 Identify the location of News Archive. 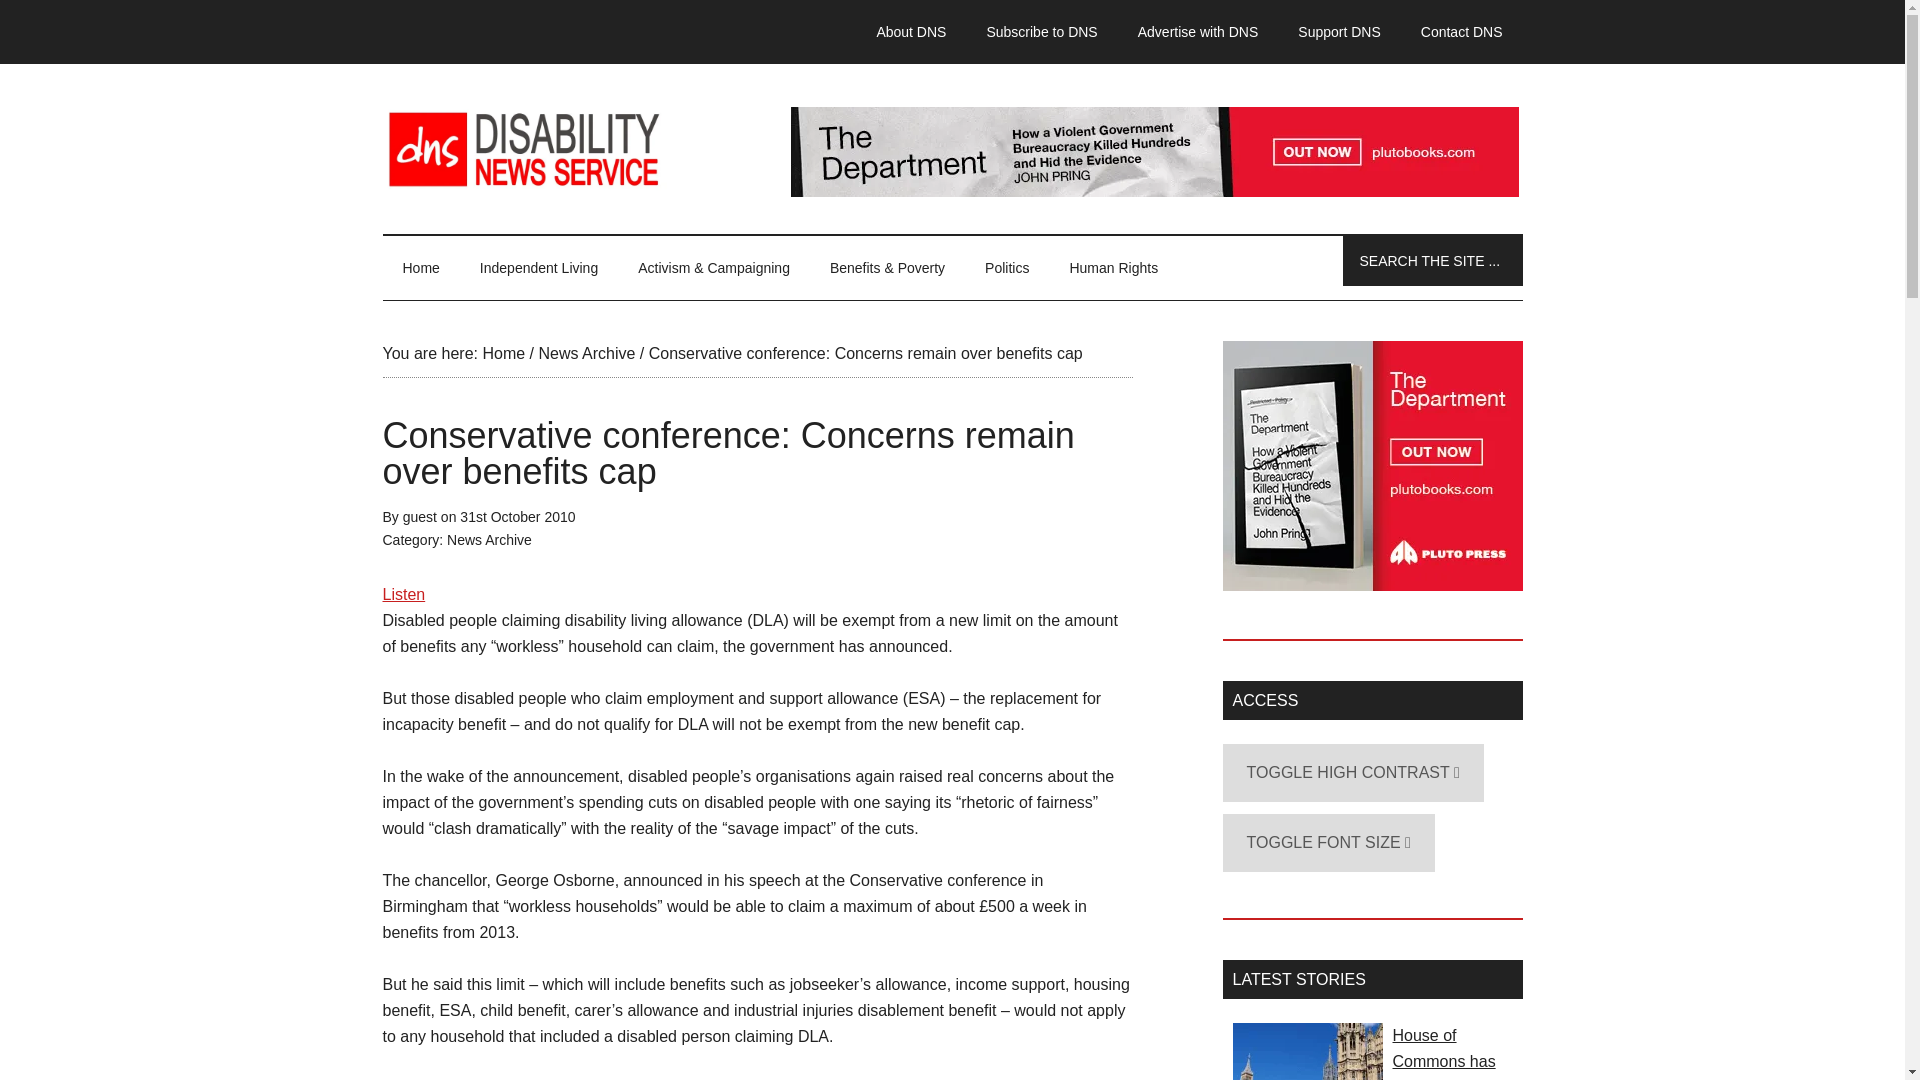
(586, 352).